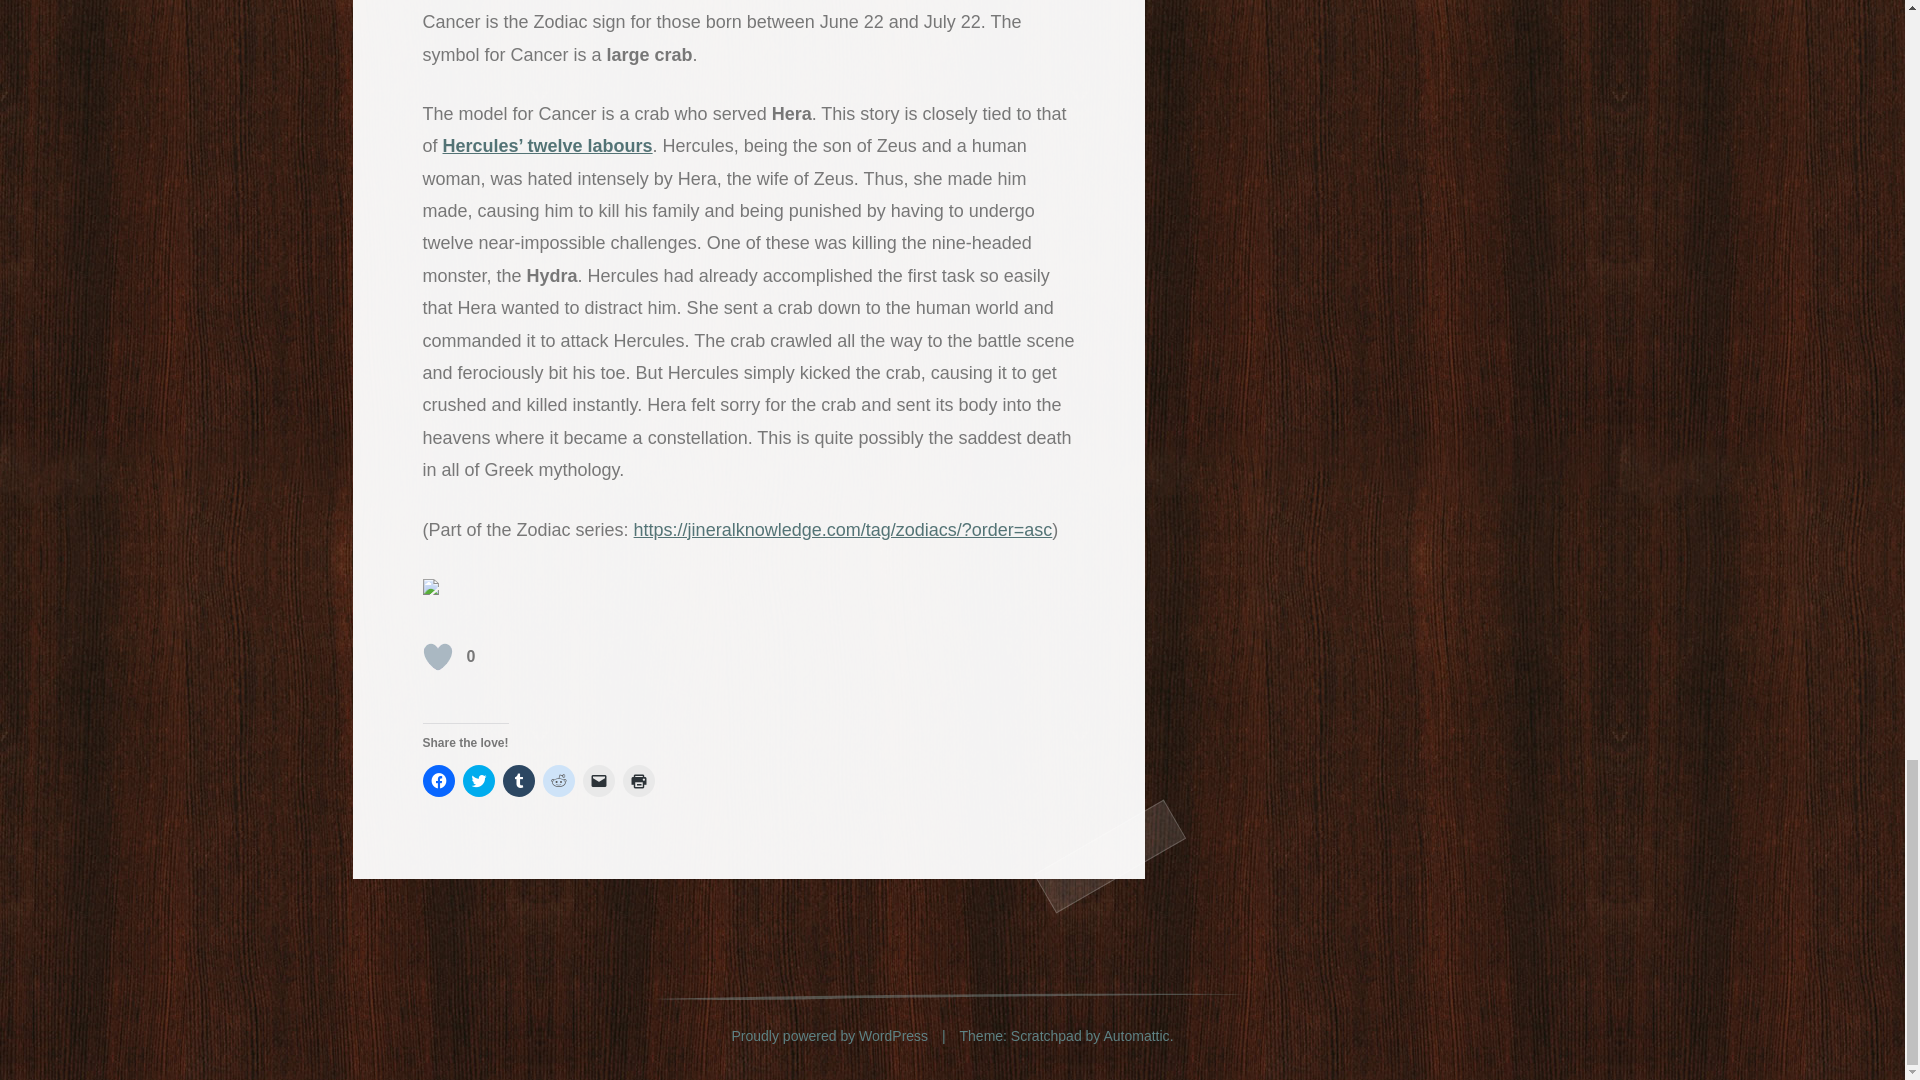  What do you see at coordinates (558, 780) in the screenshot?
I see `Click to share on Reddit` at bounding box center [558, 780].